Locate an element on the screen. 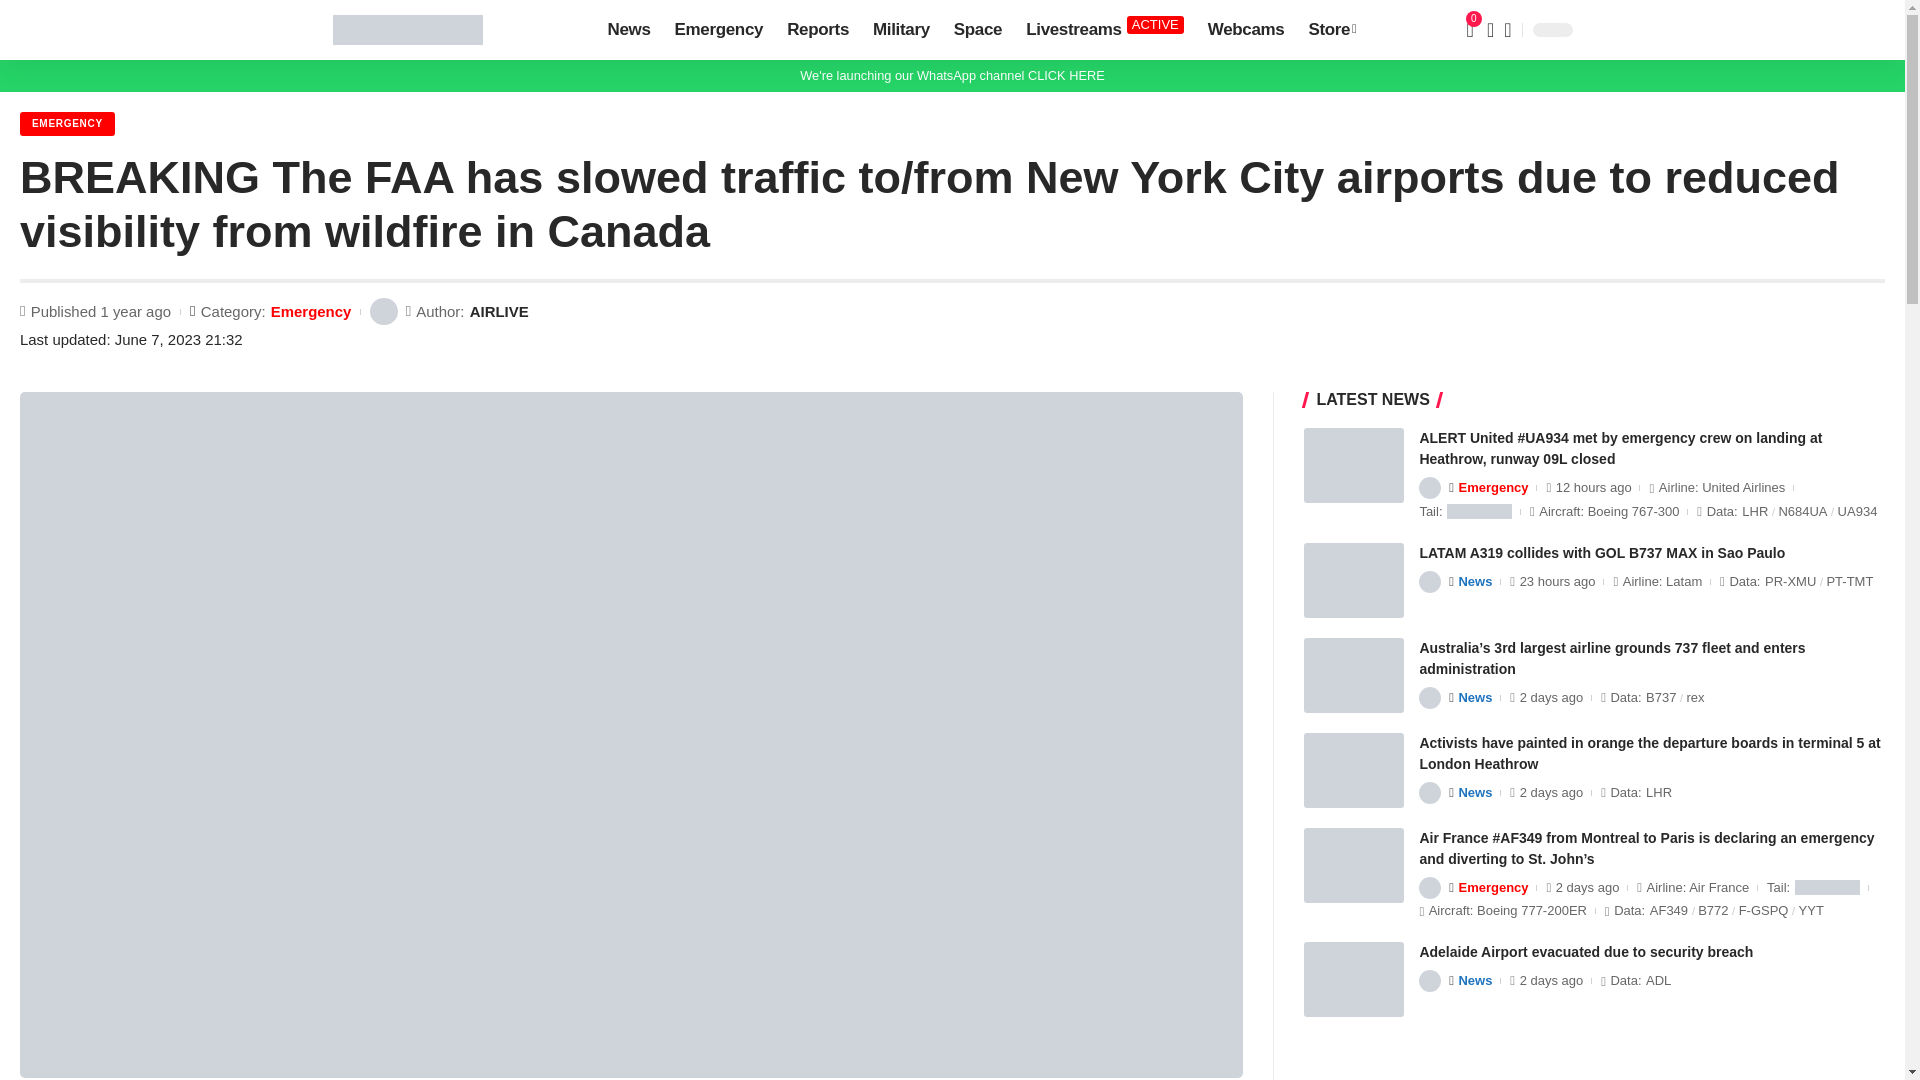 Image resolution: width=1920 pixels, height=1080 pixels. Military is located at coordinates (818, 30).